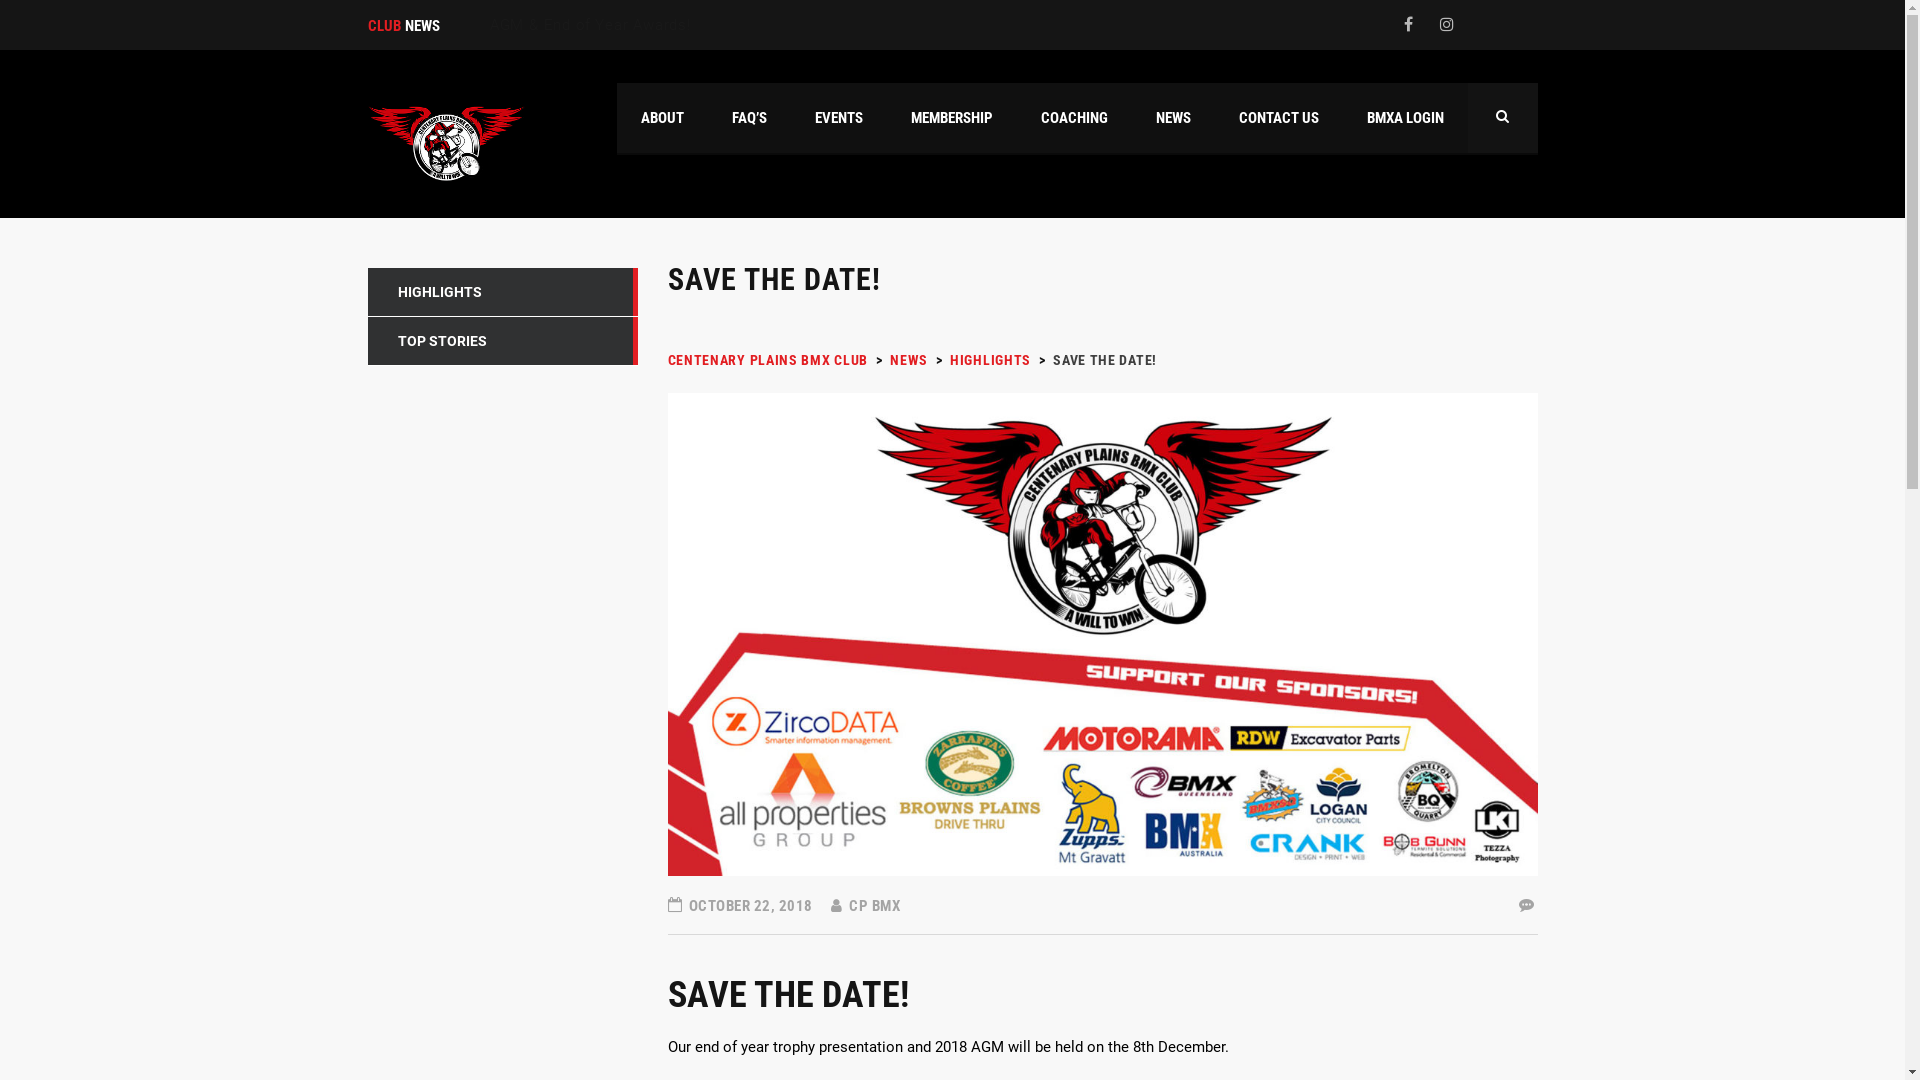 Image resolution: width=1920 pixels, height=1080 pixels. What do you see at coordinates (909, 360) in the screenshot?
I see `NEWS` at bounding box center [909, 360].